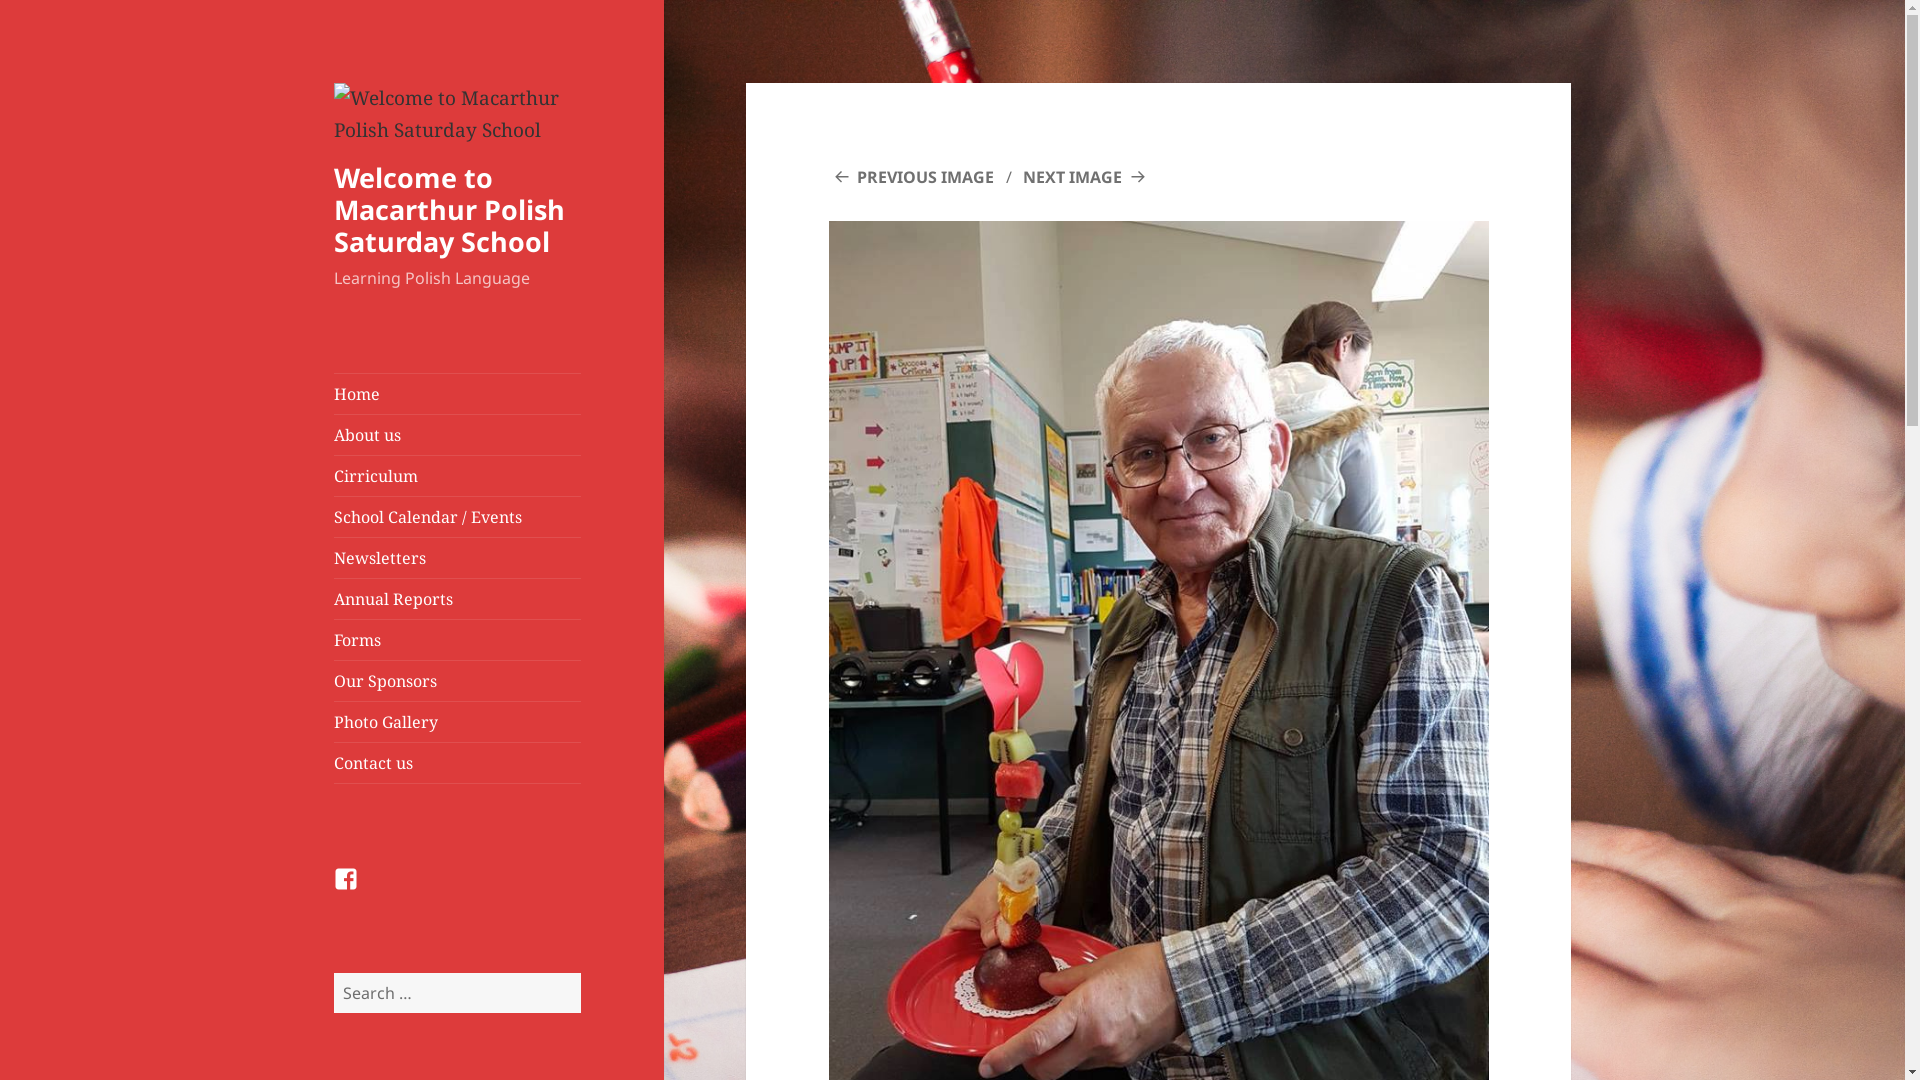 The image size is (1920, 1080). Describe the element at coordinates (450, 210) in the screenshot. I see `Welcome to Macarthur Polish Saturday School` at that location.